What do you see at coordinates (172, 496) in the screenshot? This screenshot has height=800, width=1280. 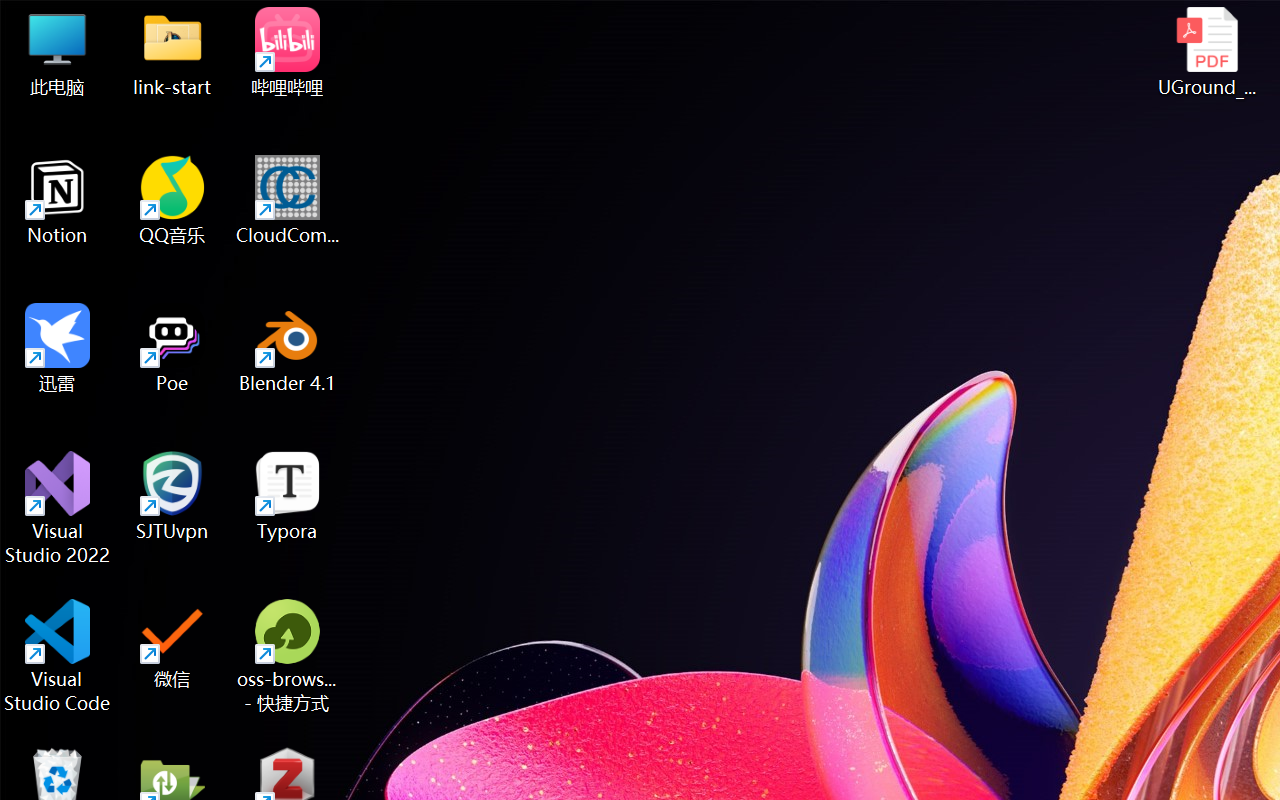 I see `SJTUvpn` at bounding box center [172, 496].